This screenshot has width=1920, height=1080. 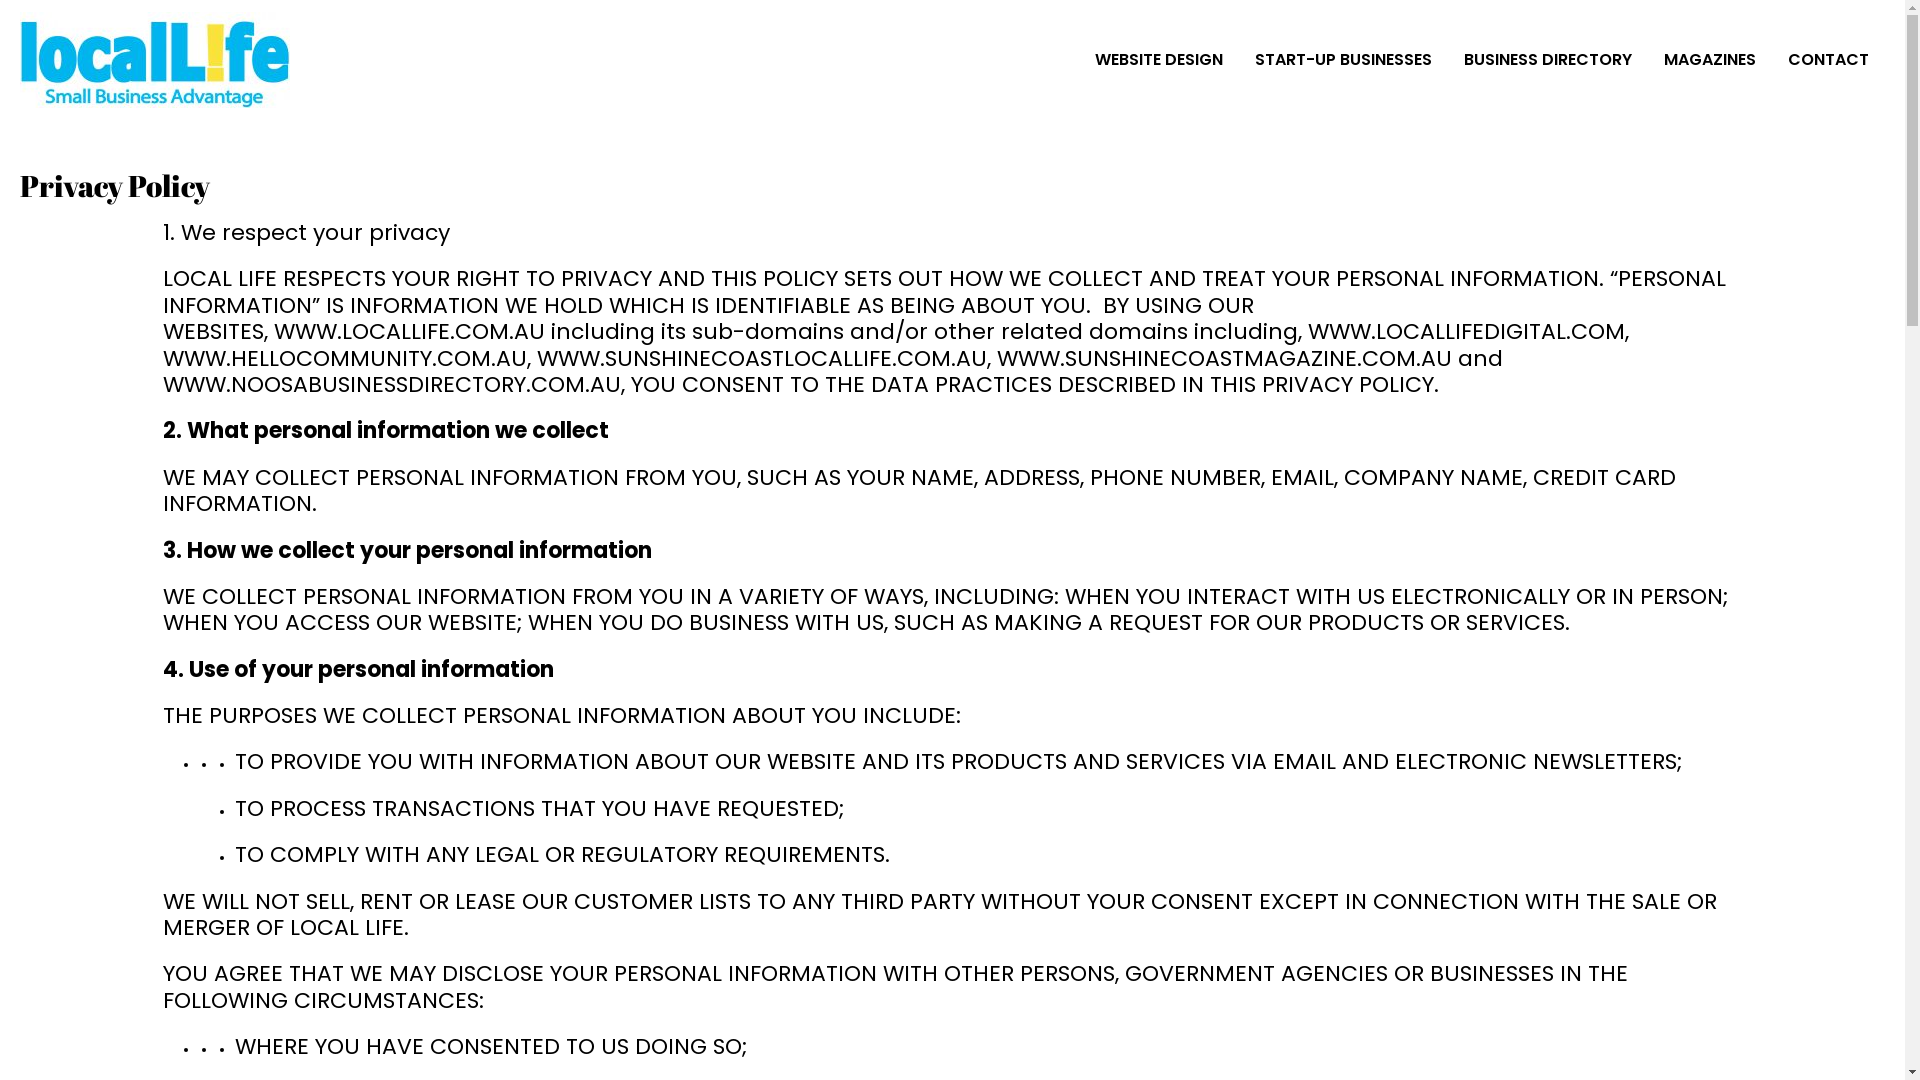 I want to click on BUSINESS DIRECTORY, so click(x=1548, y=60).